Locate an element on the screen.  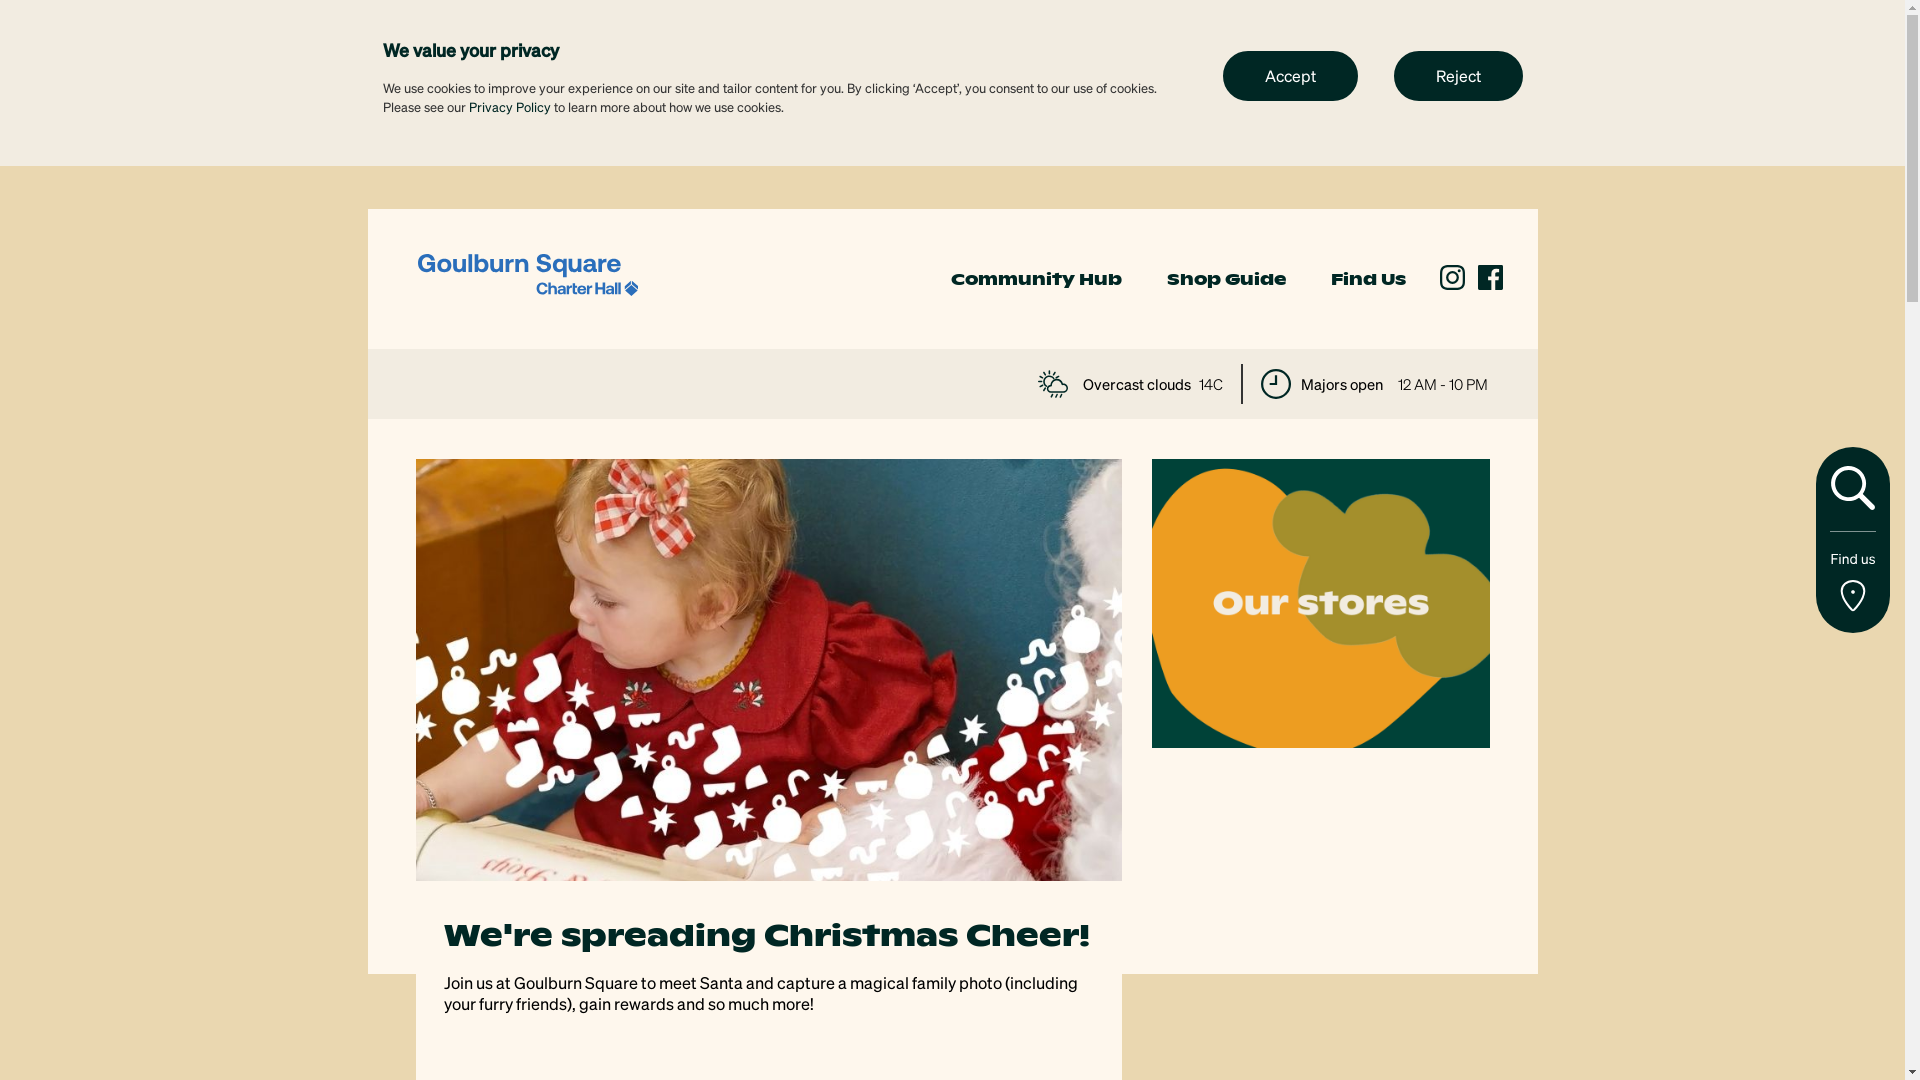
Reject is located at coordinates (1458, 75).